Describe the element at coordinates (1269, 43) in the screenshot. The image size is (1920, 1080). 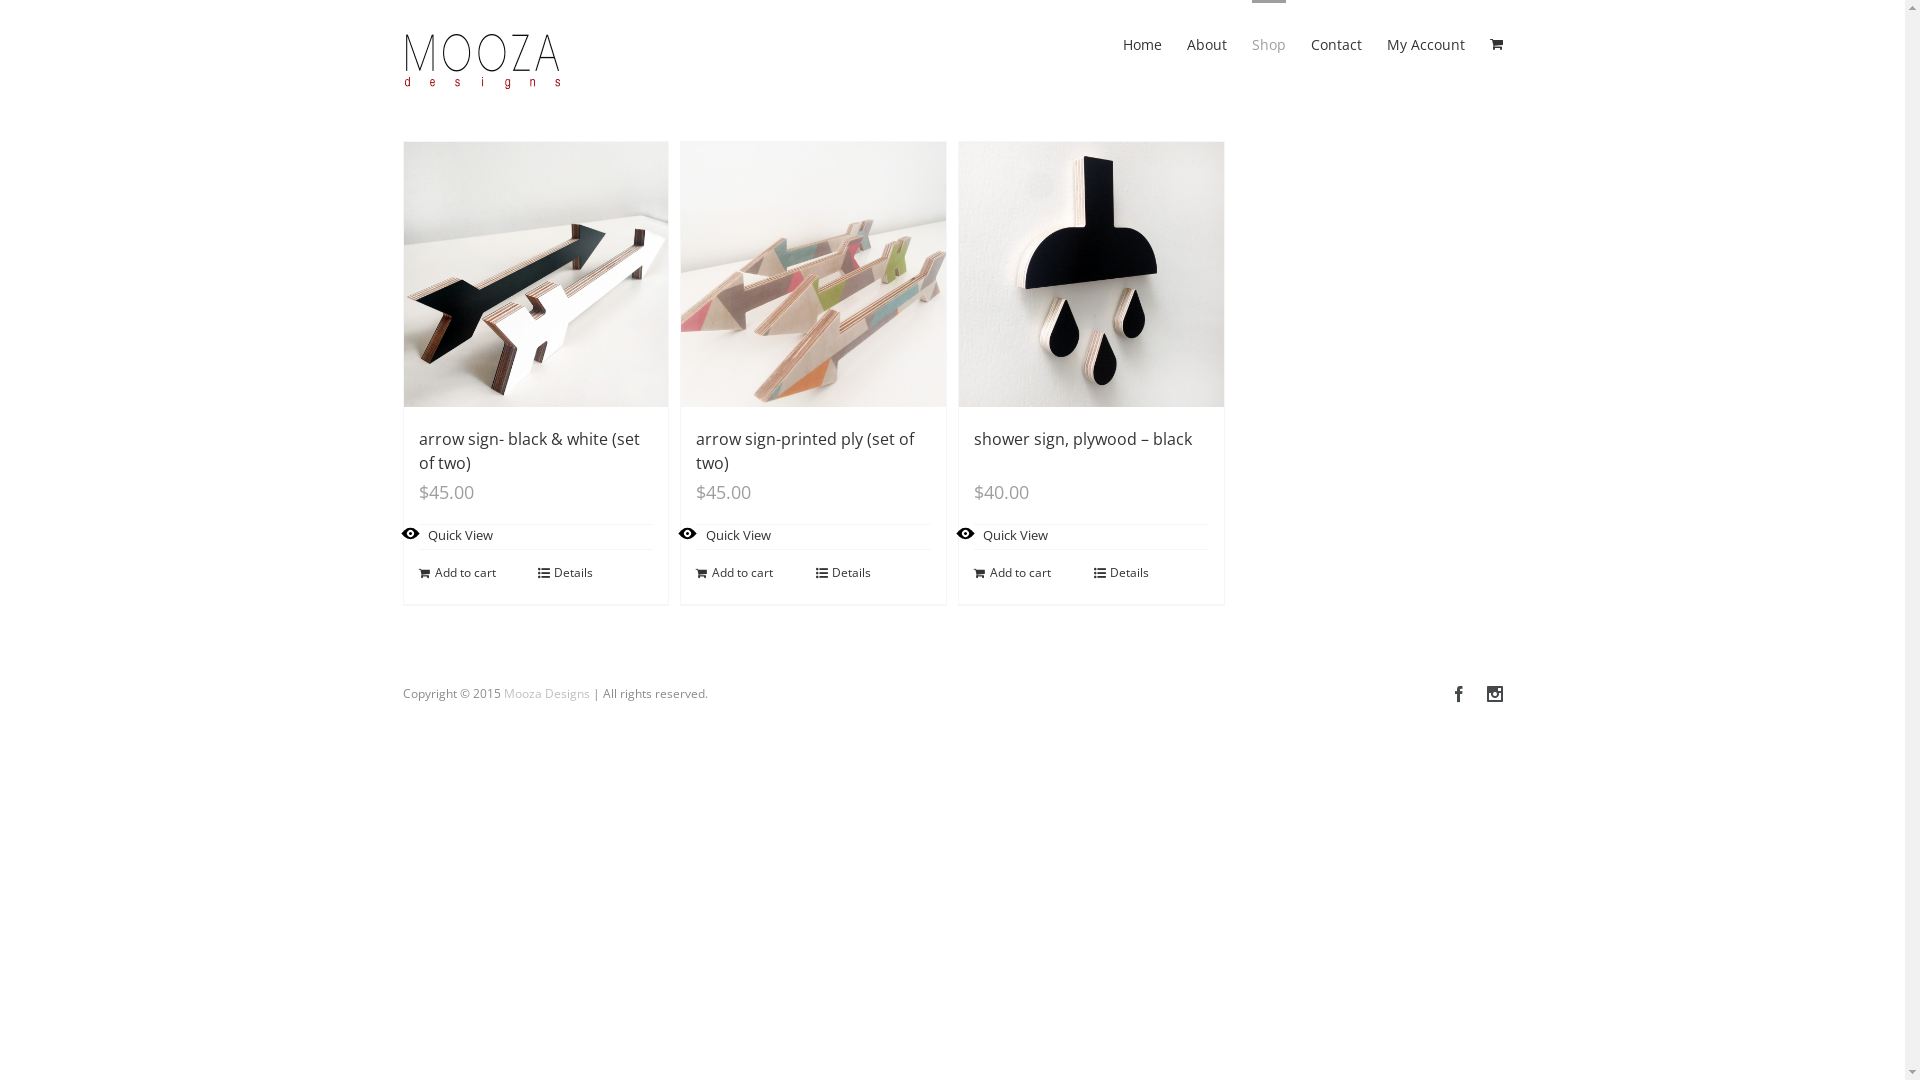
I see `Shop` at that location.